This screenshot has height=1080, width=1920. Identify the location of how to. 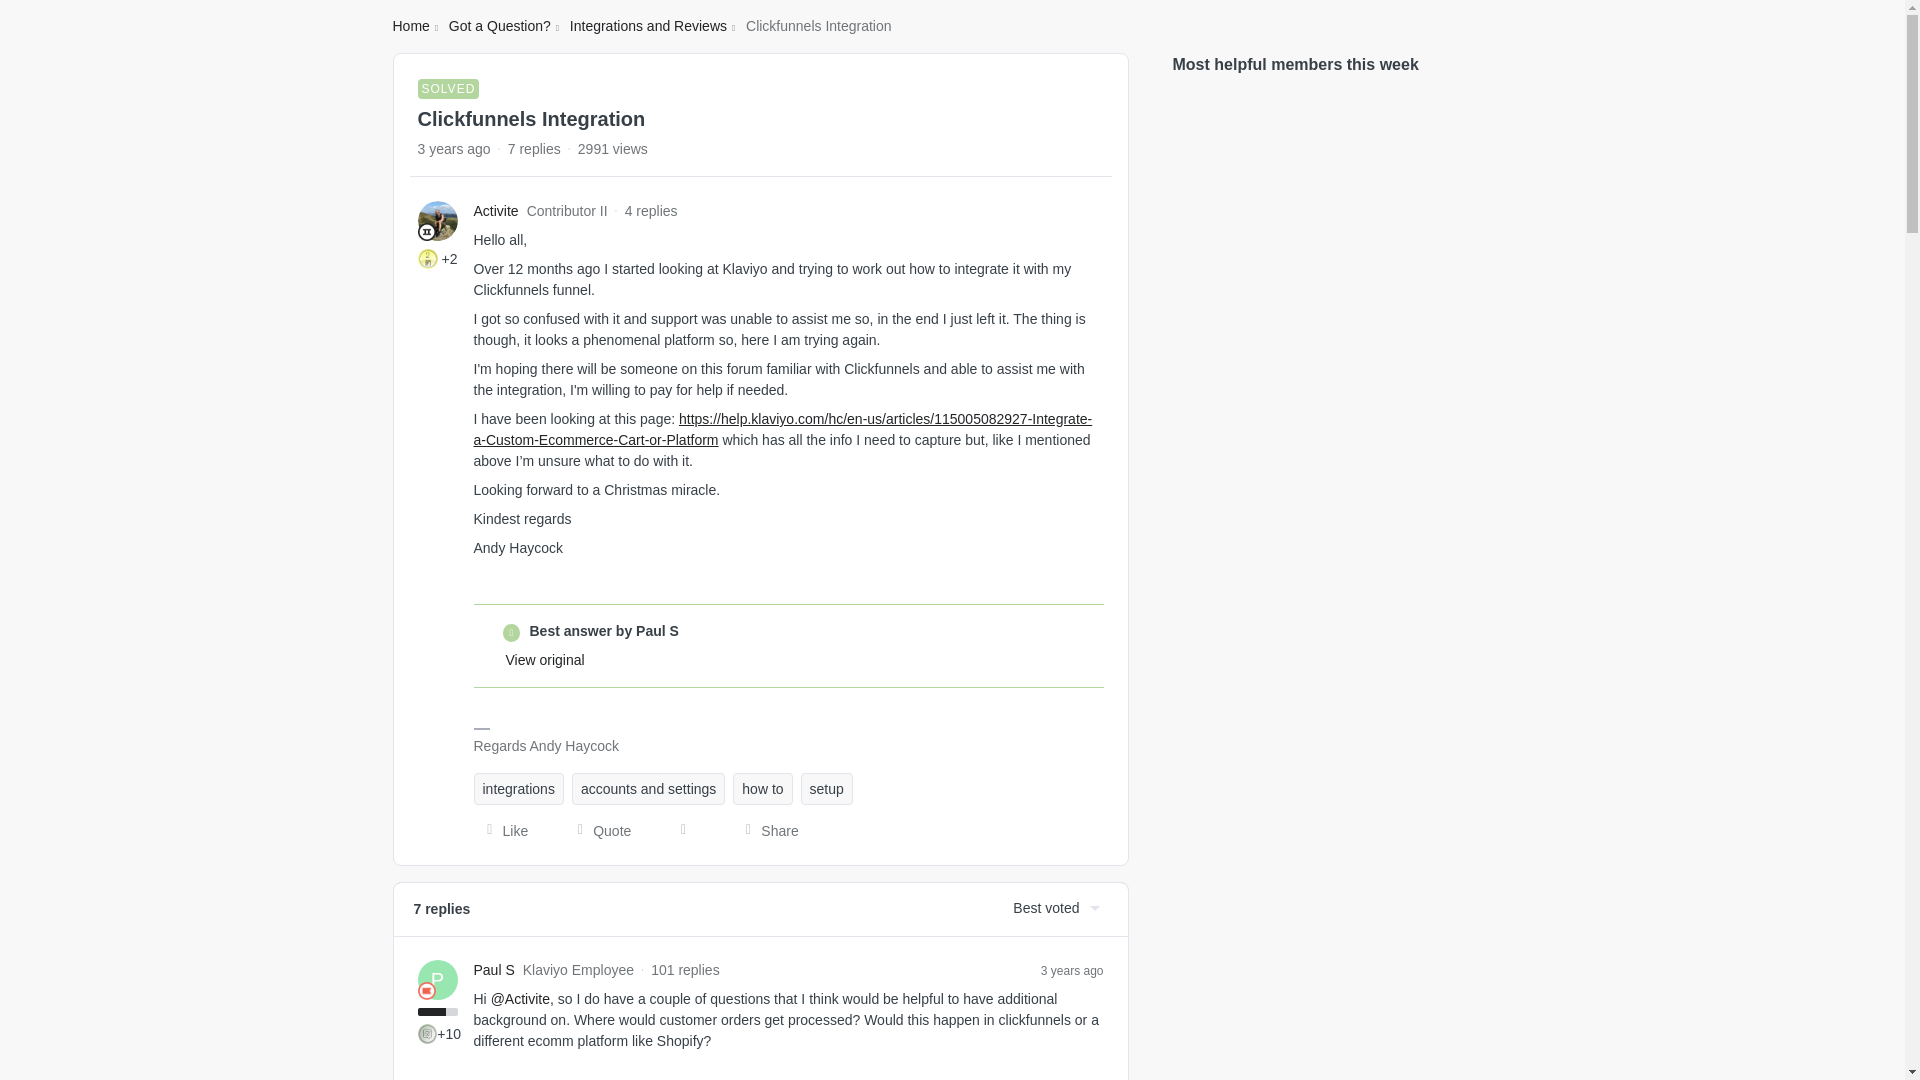
(762, 788).